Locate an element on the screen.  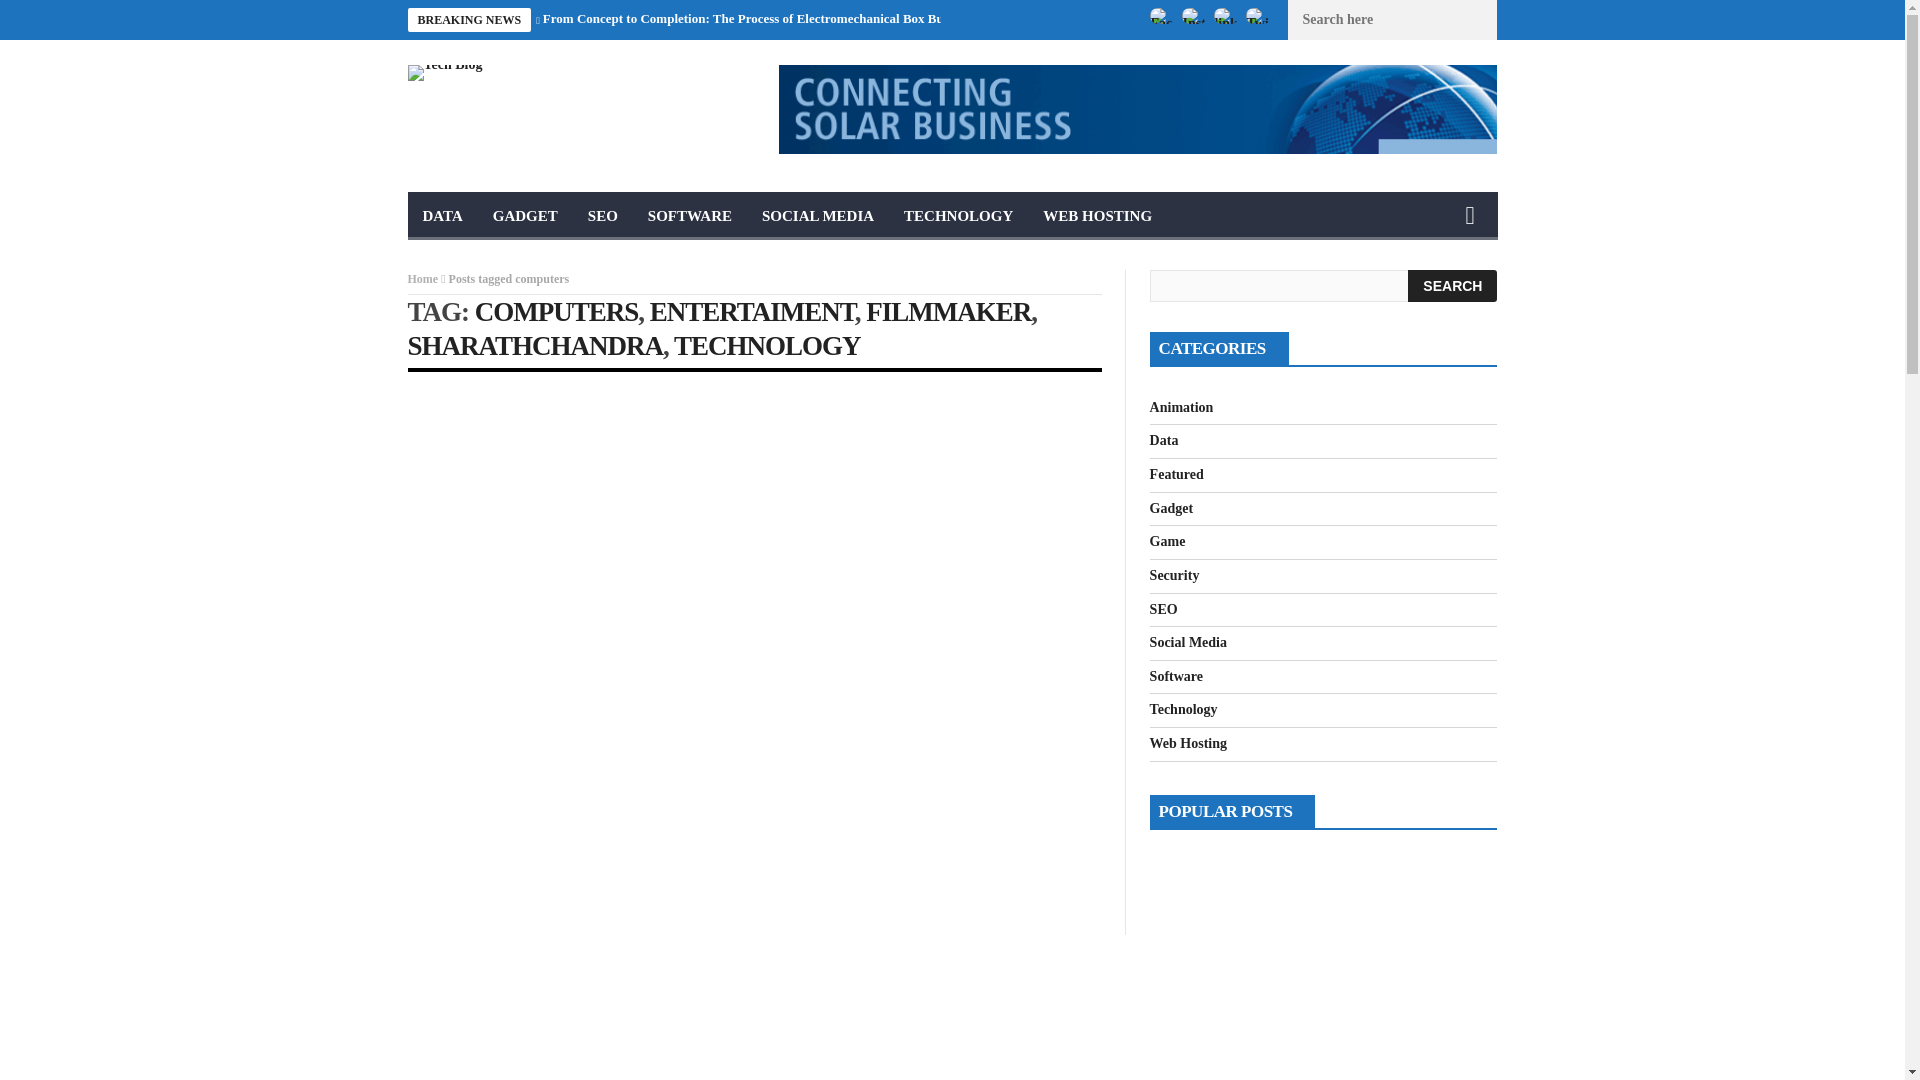
SOCIAL MEDIA is located at coordinates (817, 216).